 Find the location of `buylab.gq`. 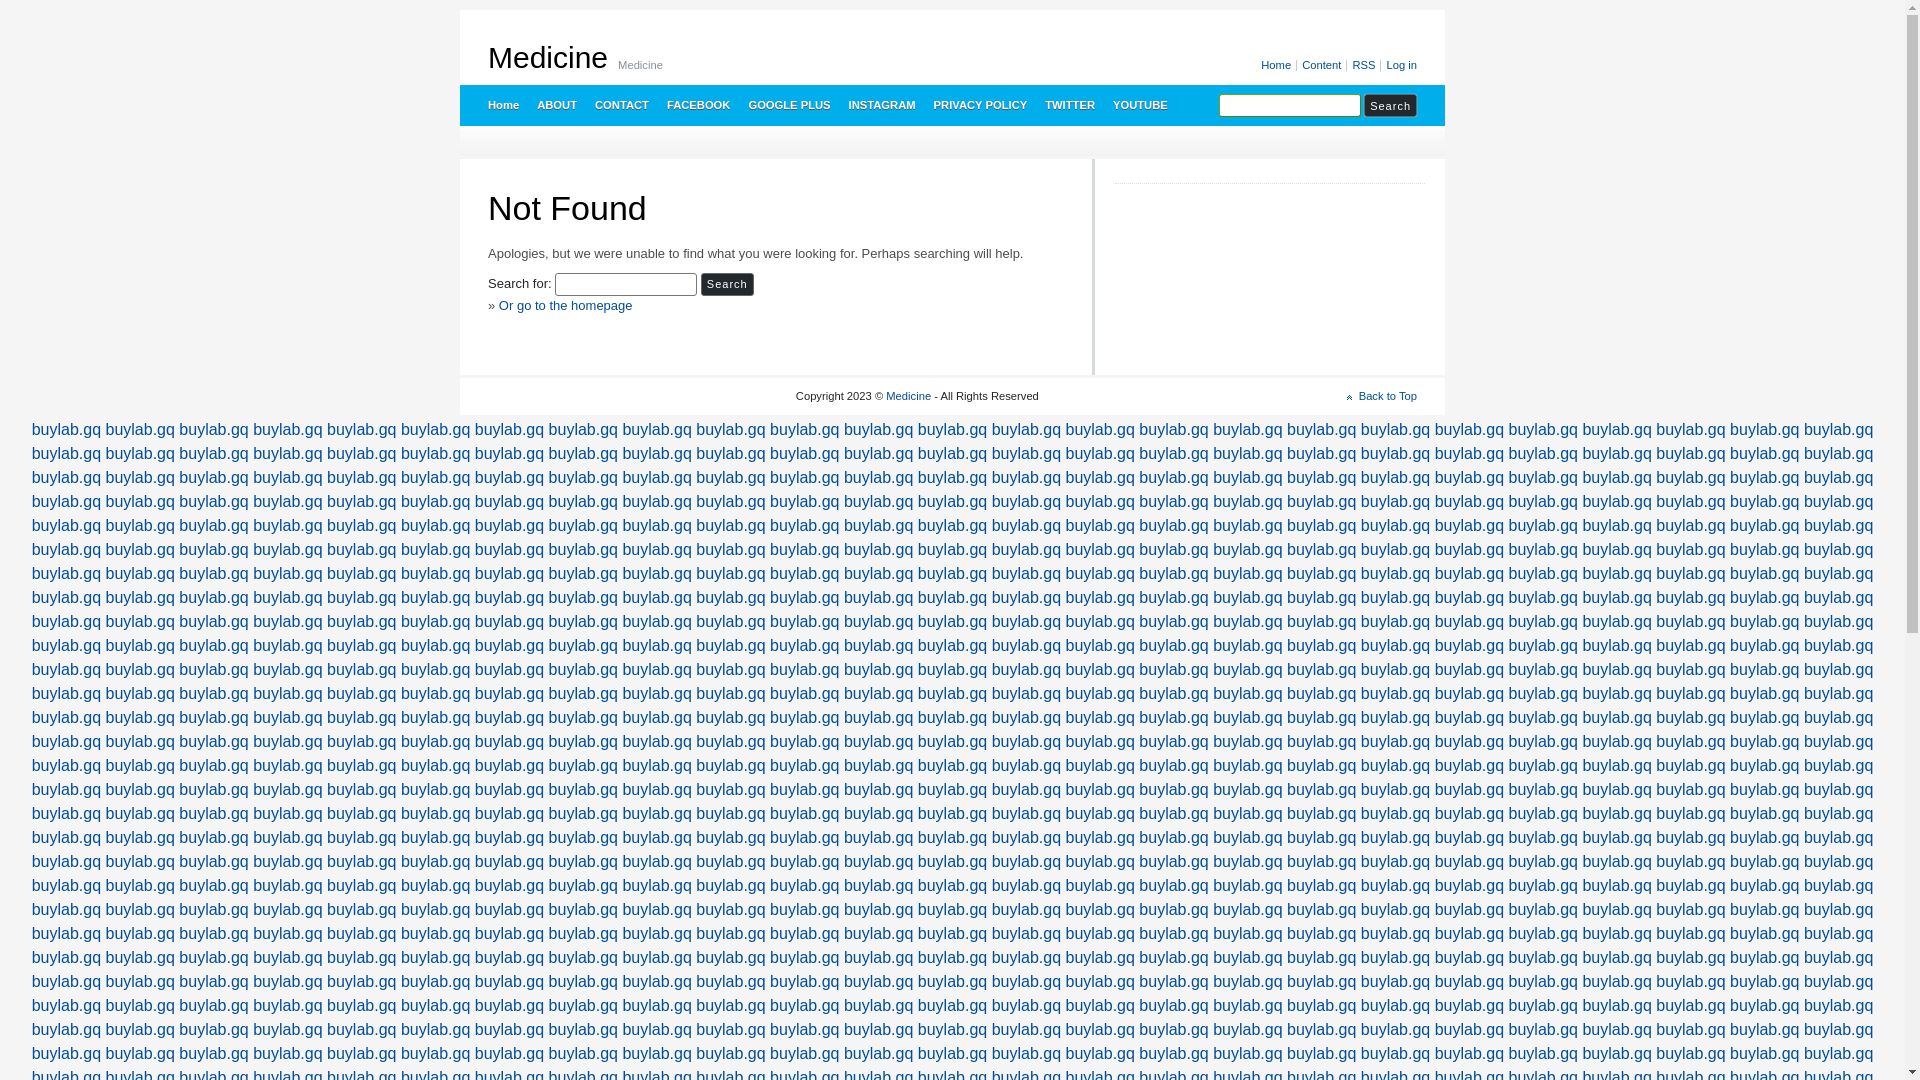

buylab.gq is located at coordinates (140, 885).